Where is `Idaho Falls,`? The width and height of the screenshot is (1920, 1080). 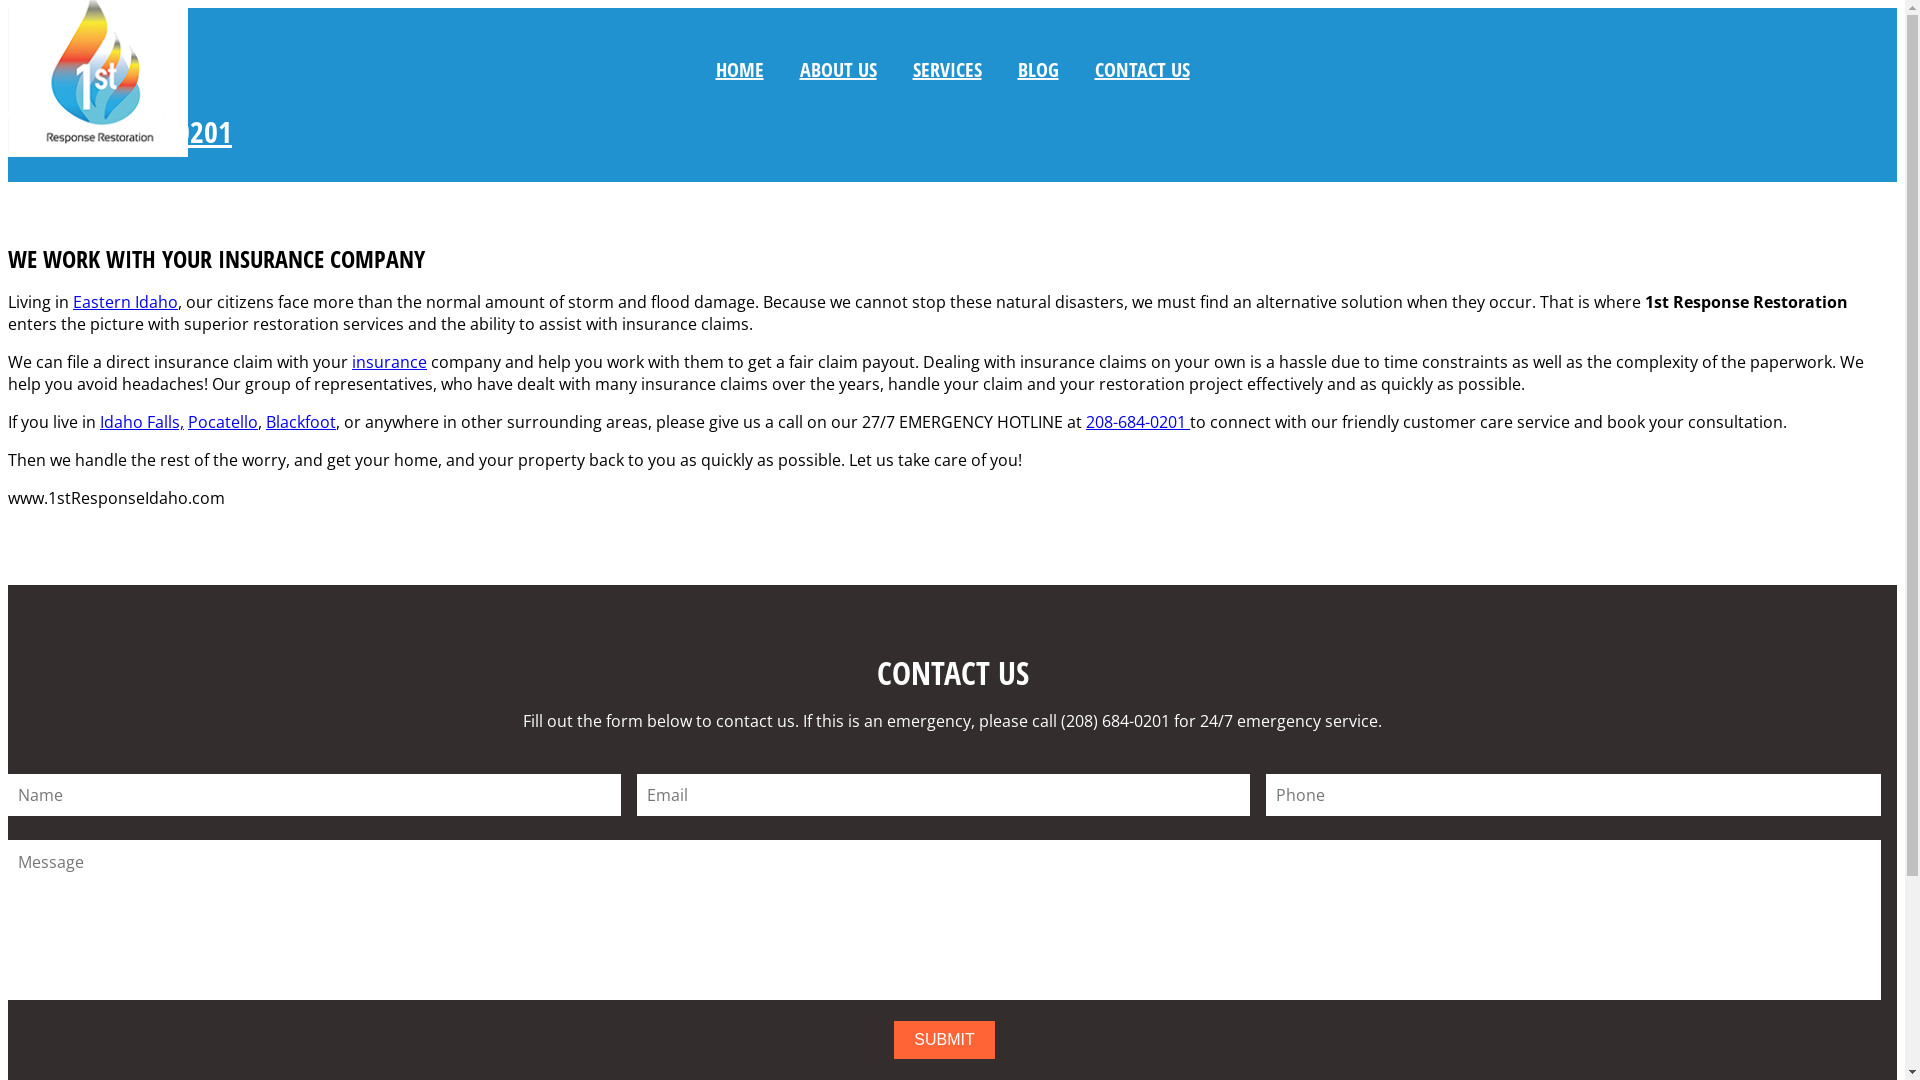 Idaho Falls, is located at coordinates (142, 422).